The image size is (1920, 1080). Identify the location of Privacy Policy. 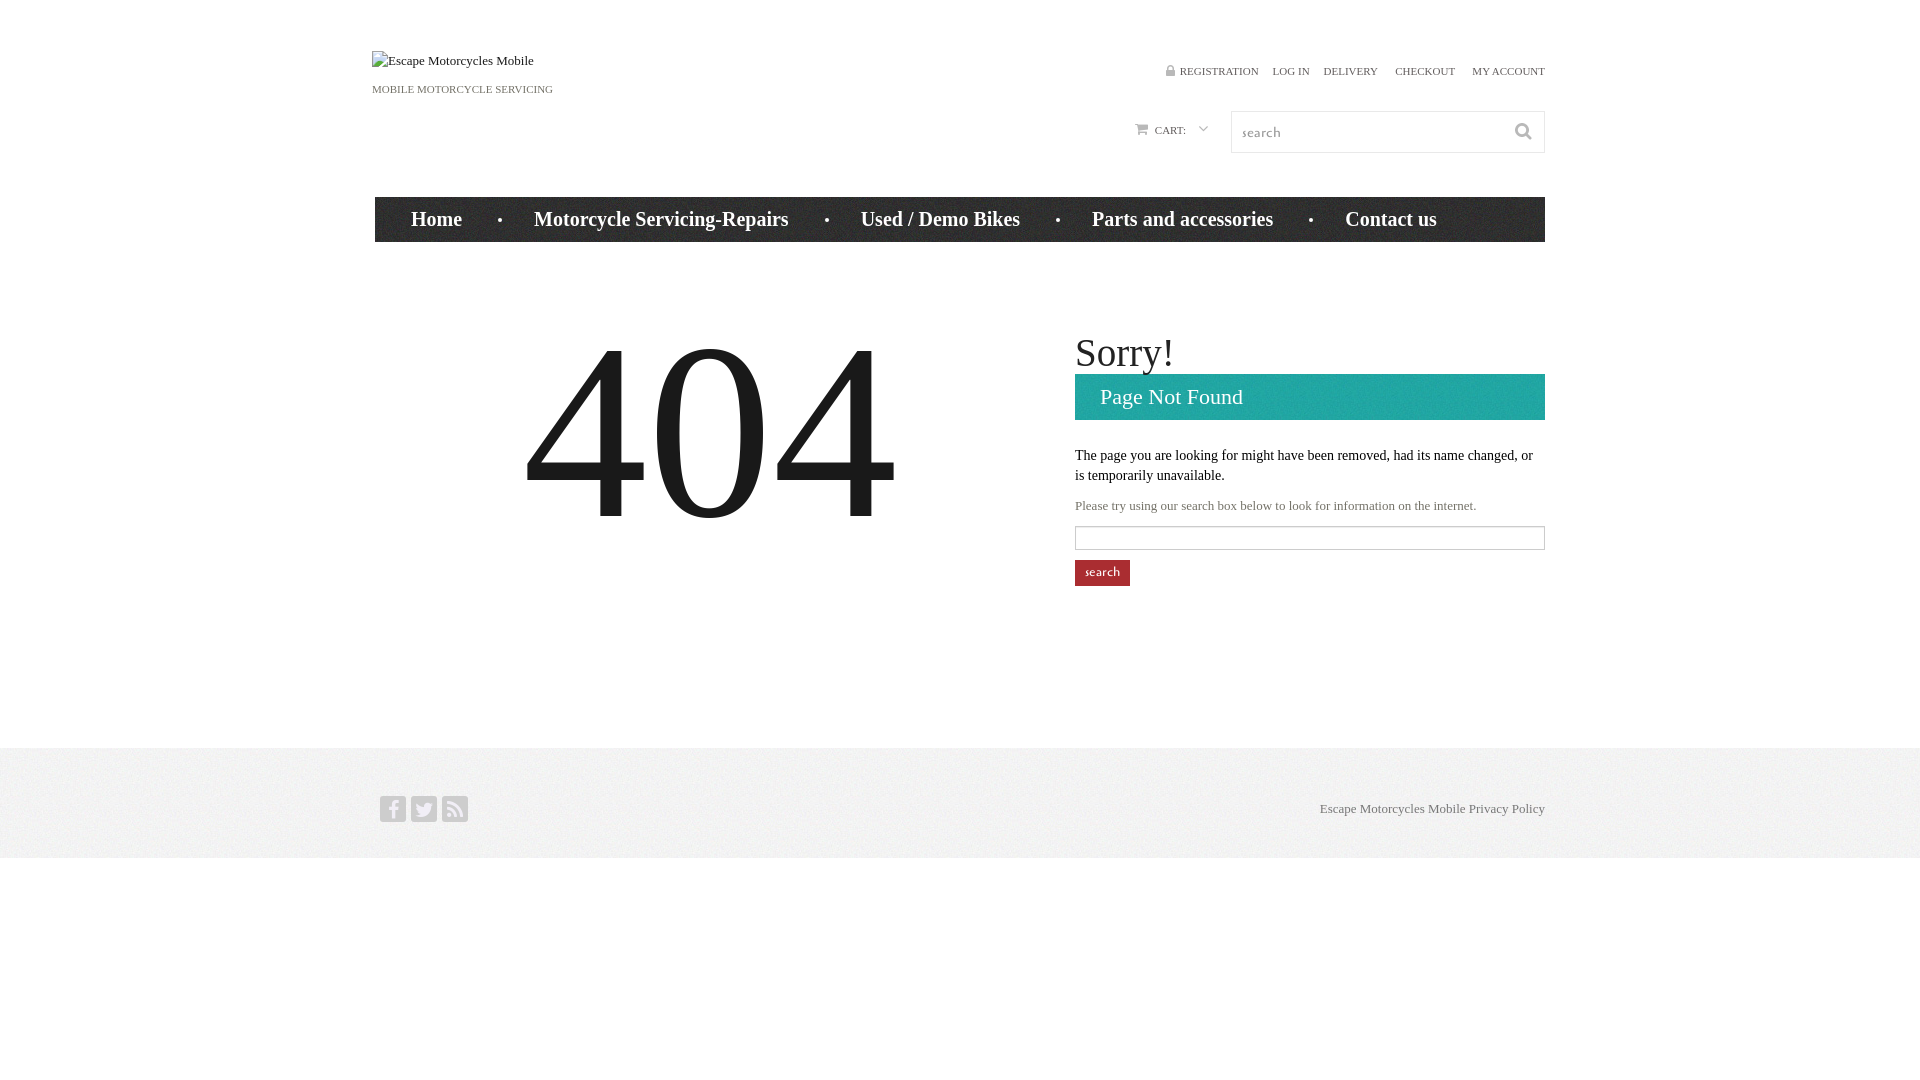
(1507, 808).